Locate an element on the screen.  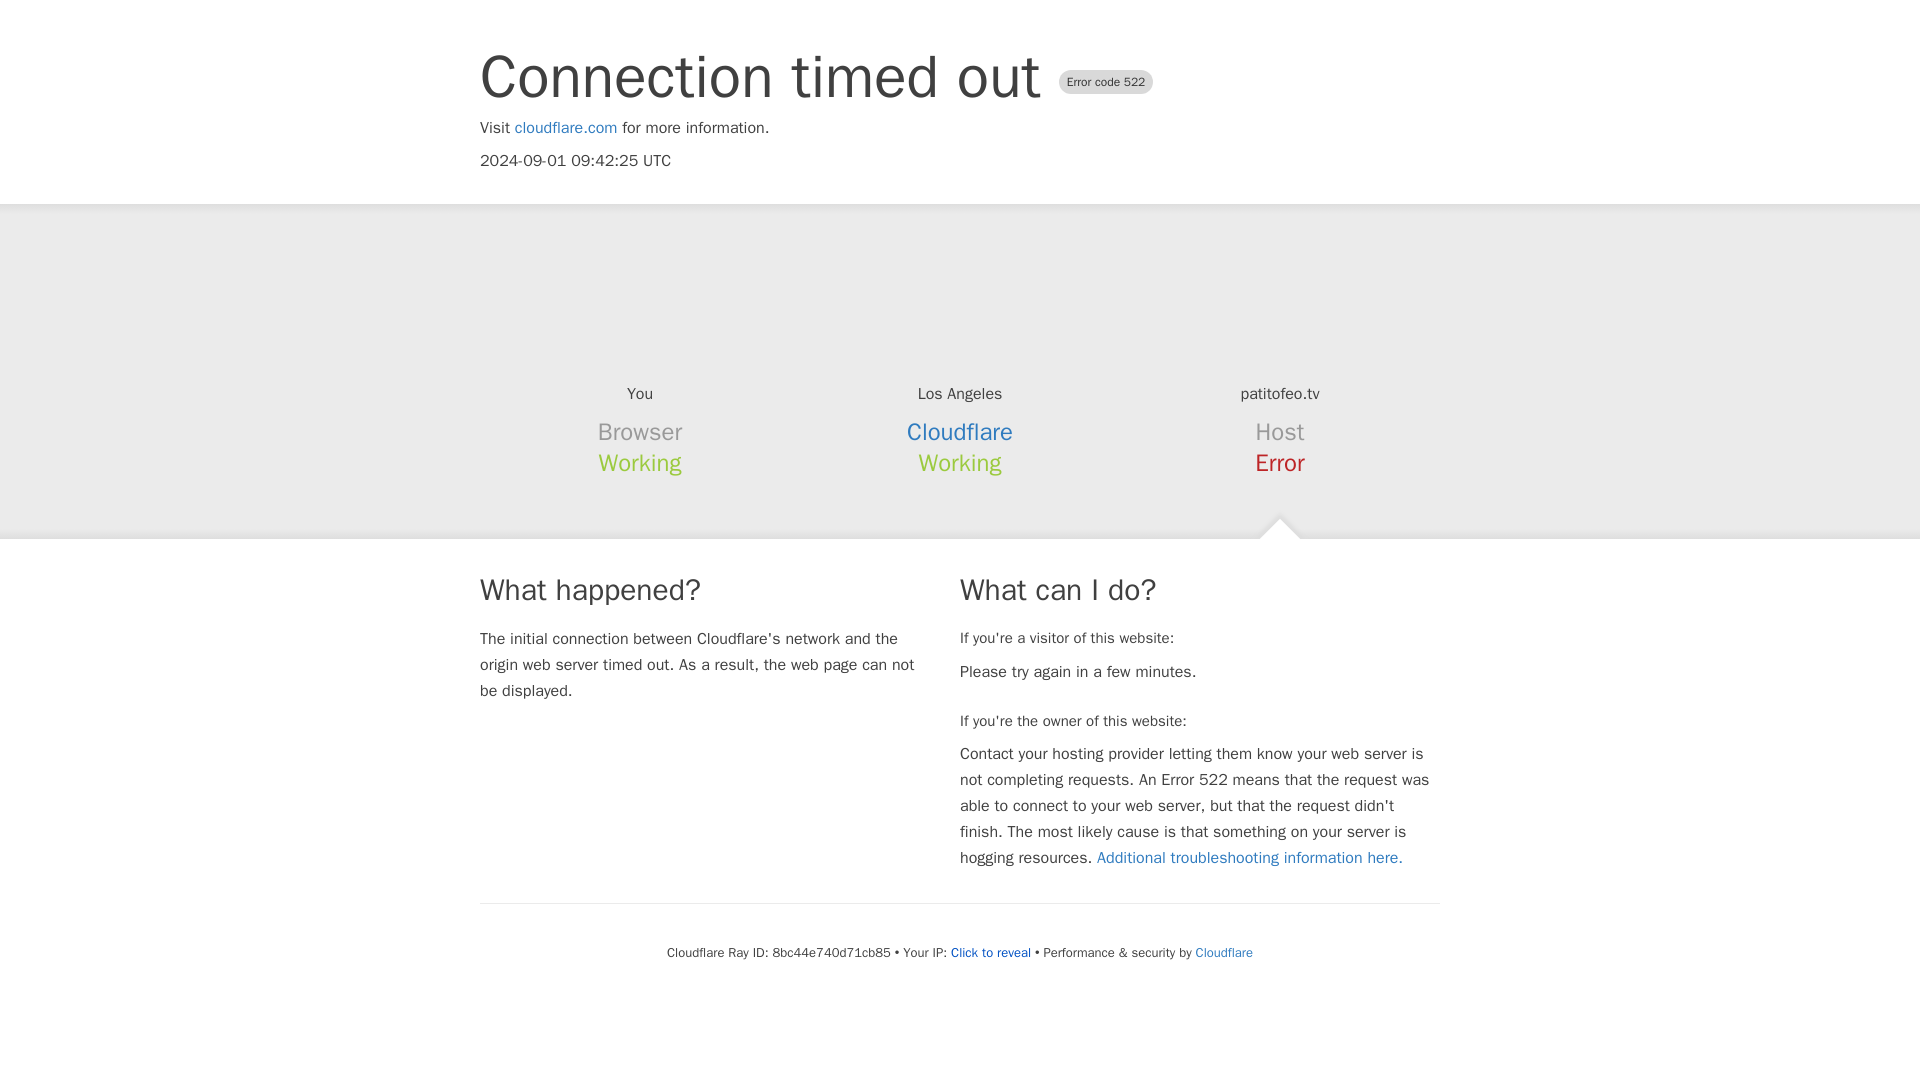
Cloudflare is located at coordinates (1224, 952).